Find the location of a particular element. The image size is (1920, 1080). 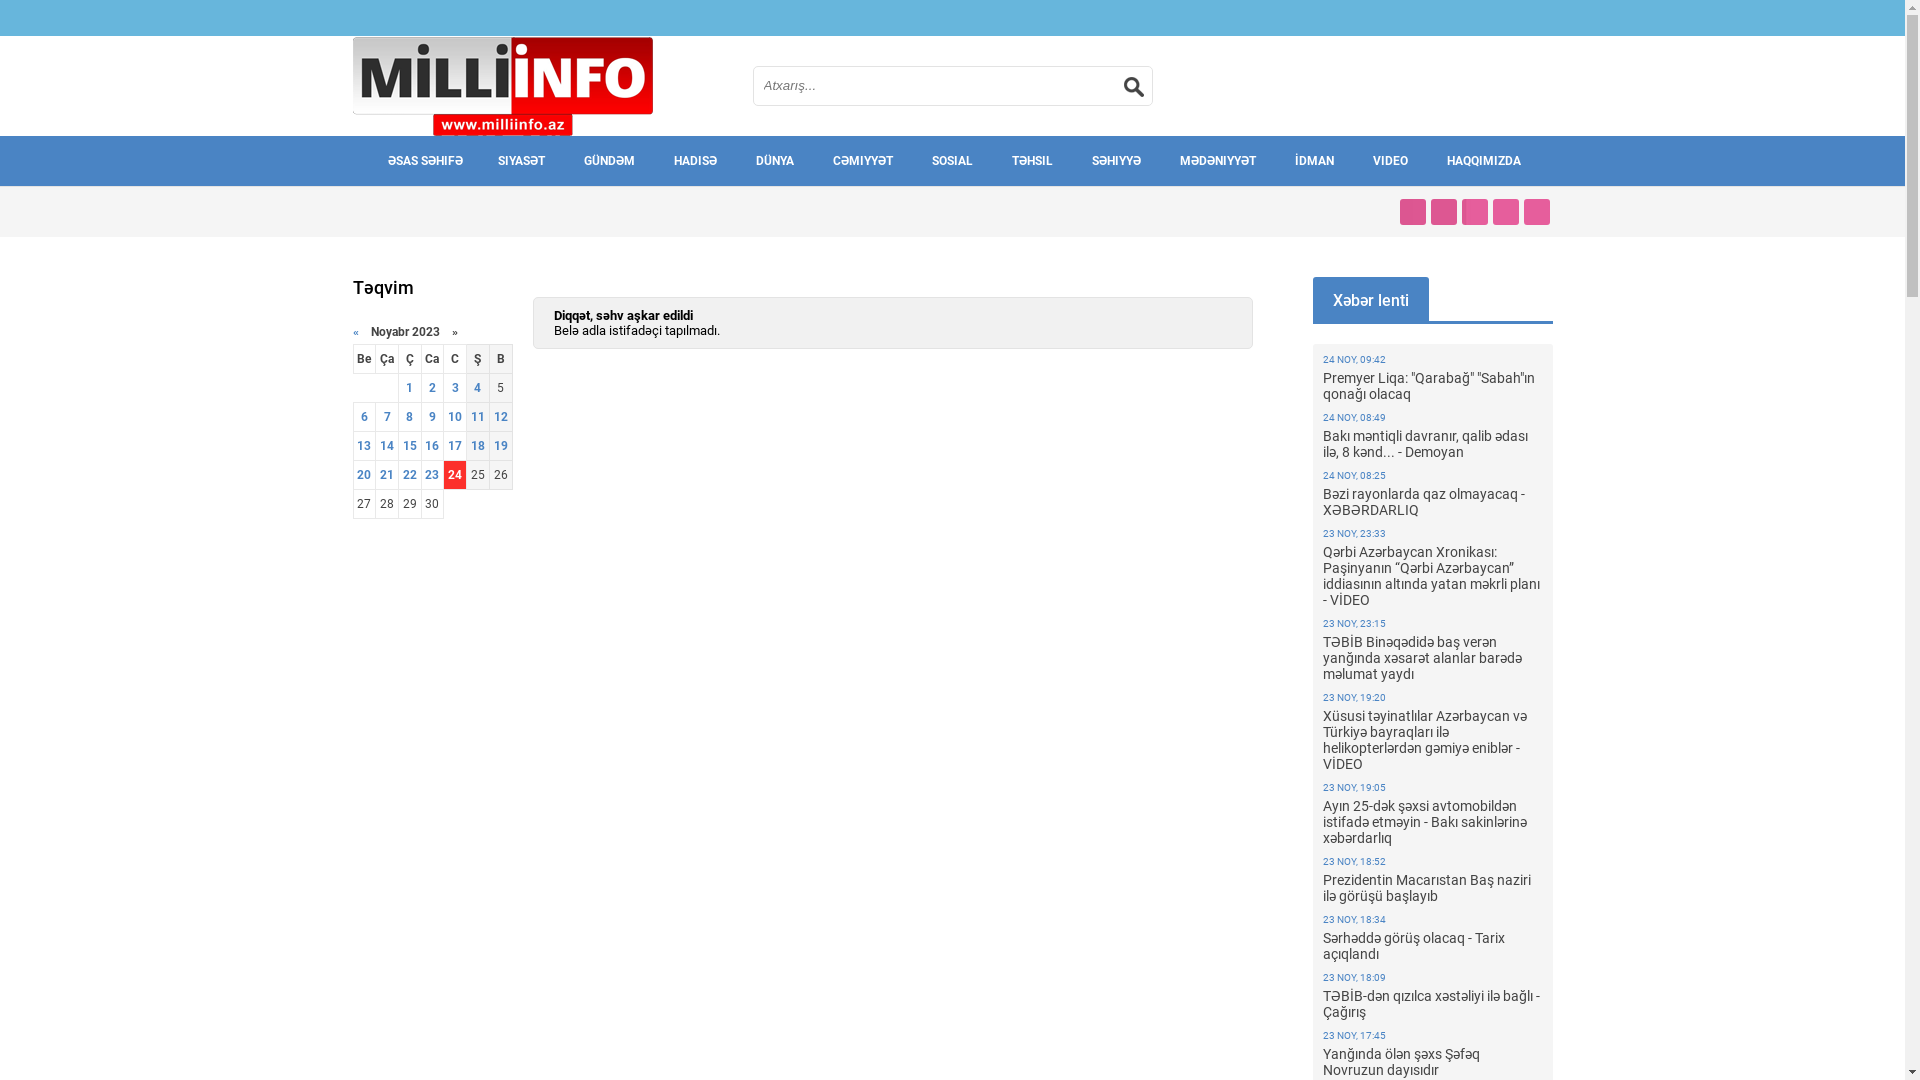

24 is located at coordinates (455, 475).